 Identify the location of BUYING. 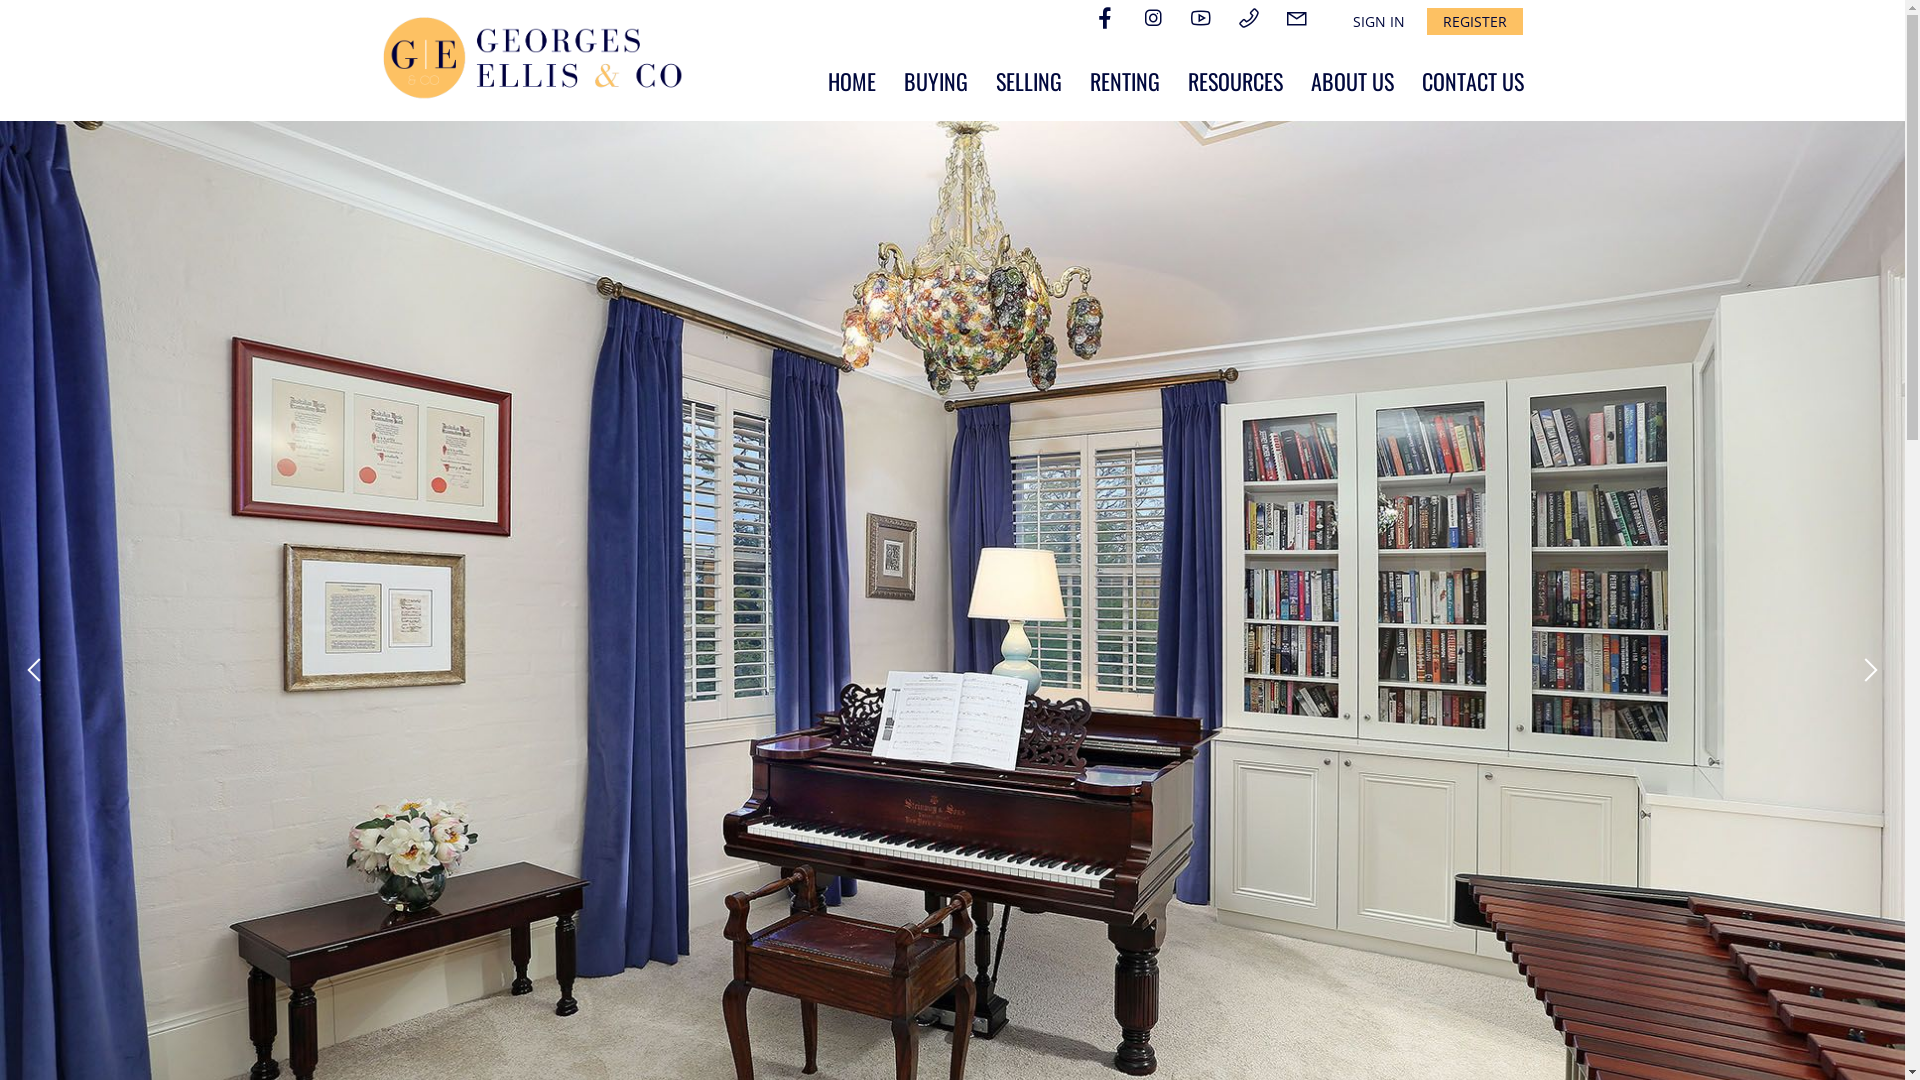
(936, 81).